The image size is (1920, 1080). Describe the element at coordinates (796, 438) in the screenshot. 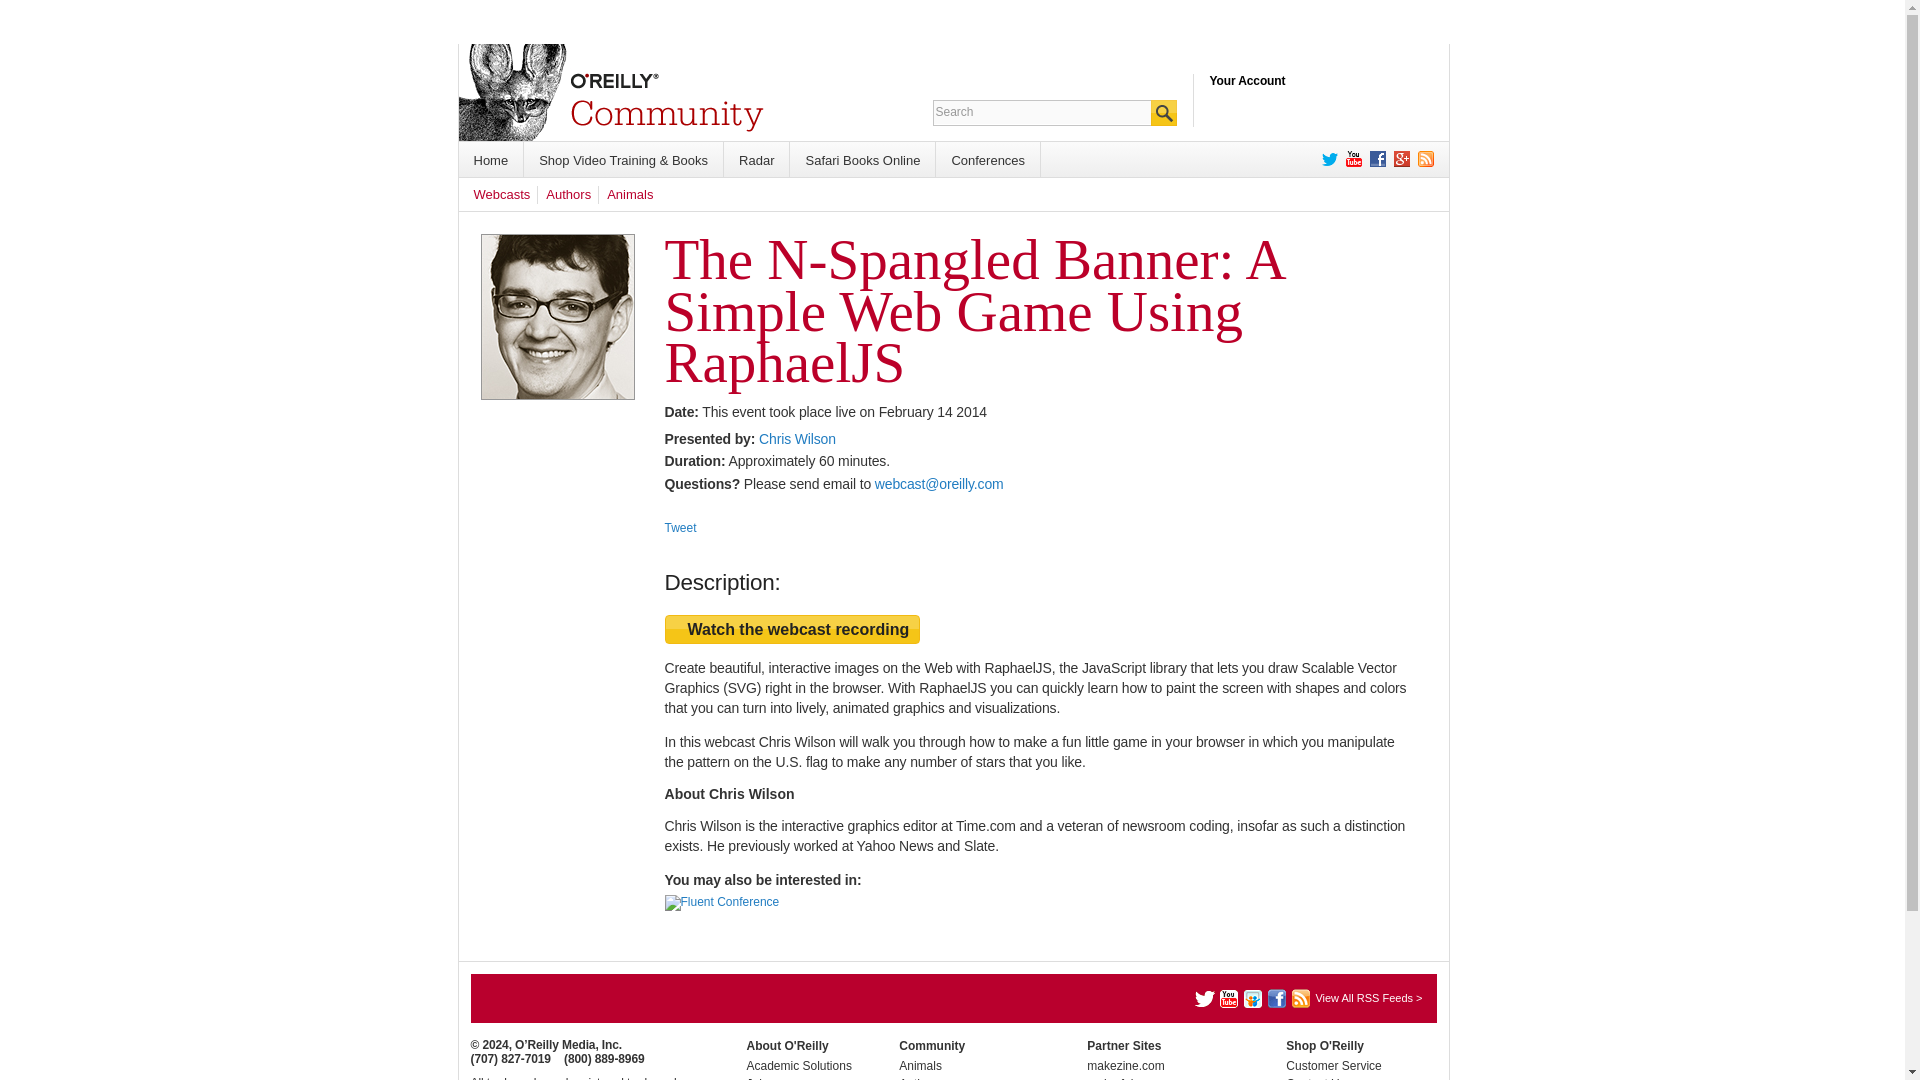

I see `Chris Wilson` at that location.